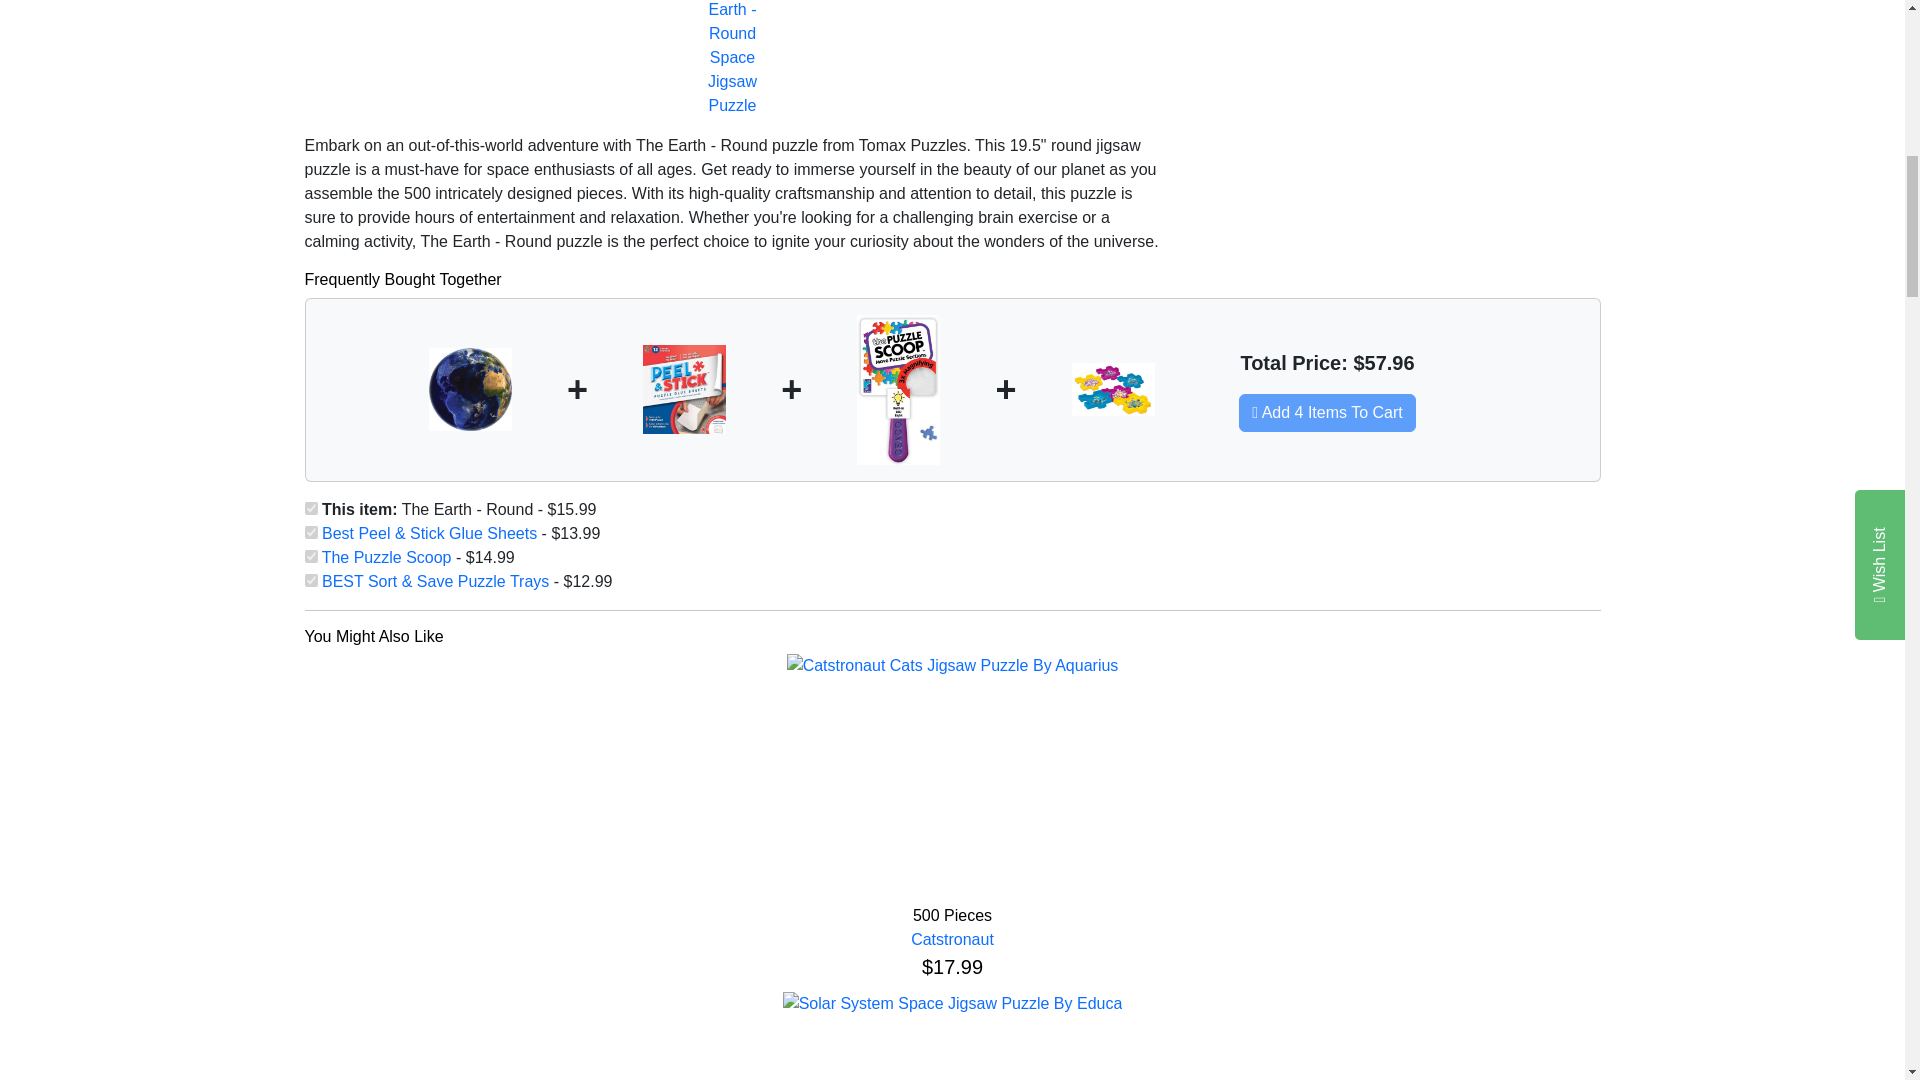 Image resolution: width=1920 pixels, height=1080 pixels. What do you see at coordinates (953, 1004) in the screenshot?
I see `Solar System Space Jigsaw Puzzle By Educa` at bounding box center [953, 1004].